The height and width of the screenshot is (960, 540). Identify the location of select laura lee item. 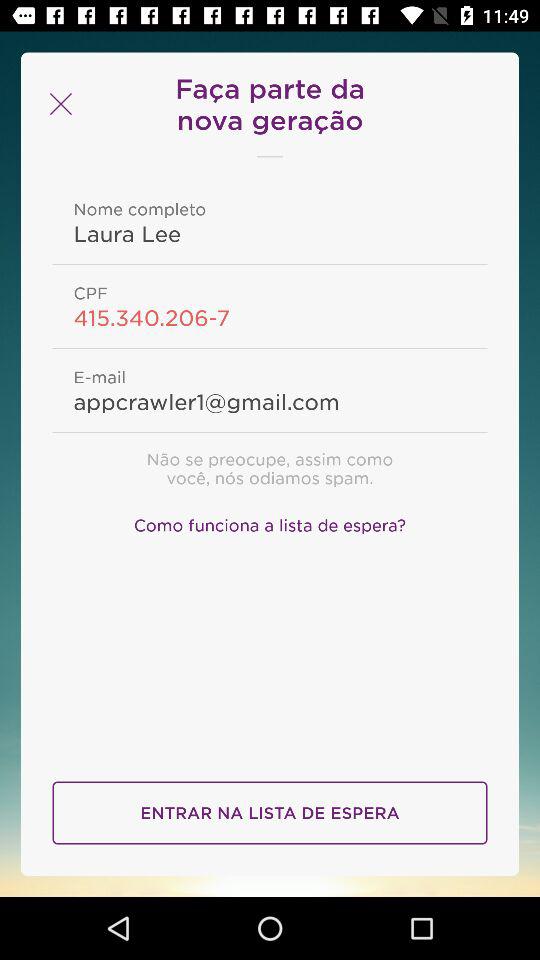
(270, 233).